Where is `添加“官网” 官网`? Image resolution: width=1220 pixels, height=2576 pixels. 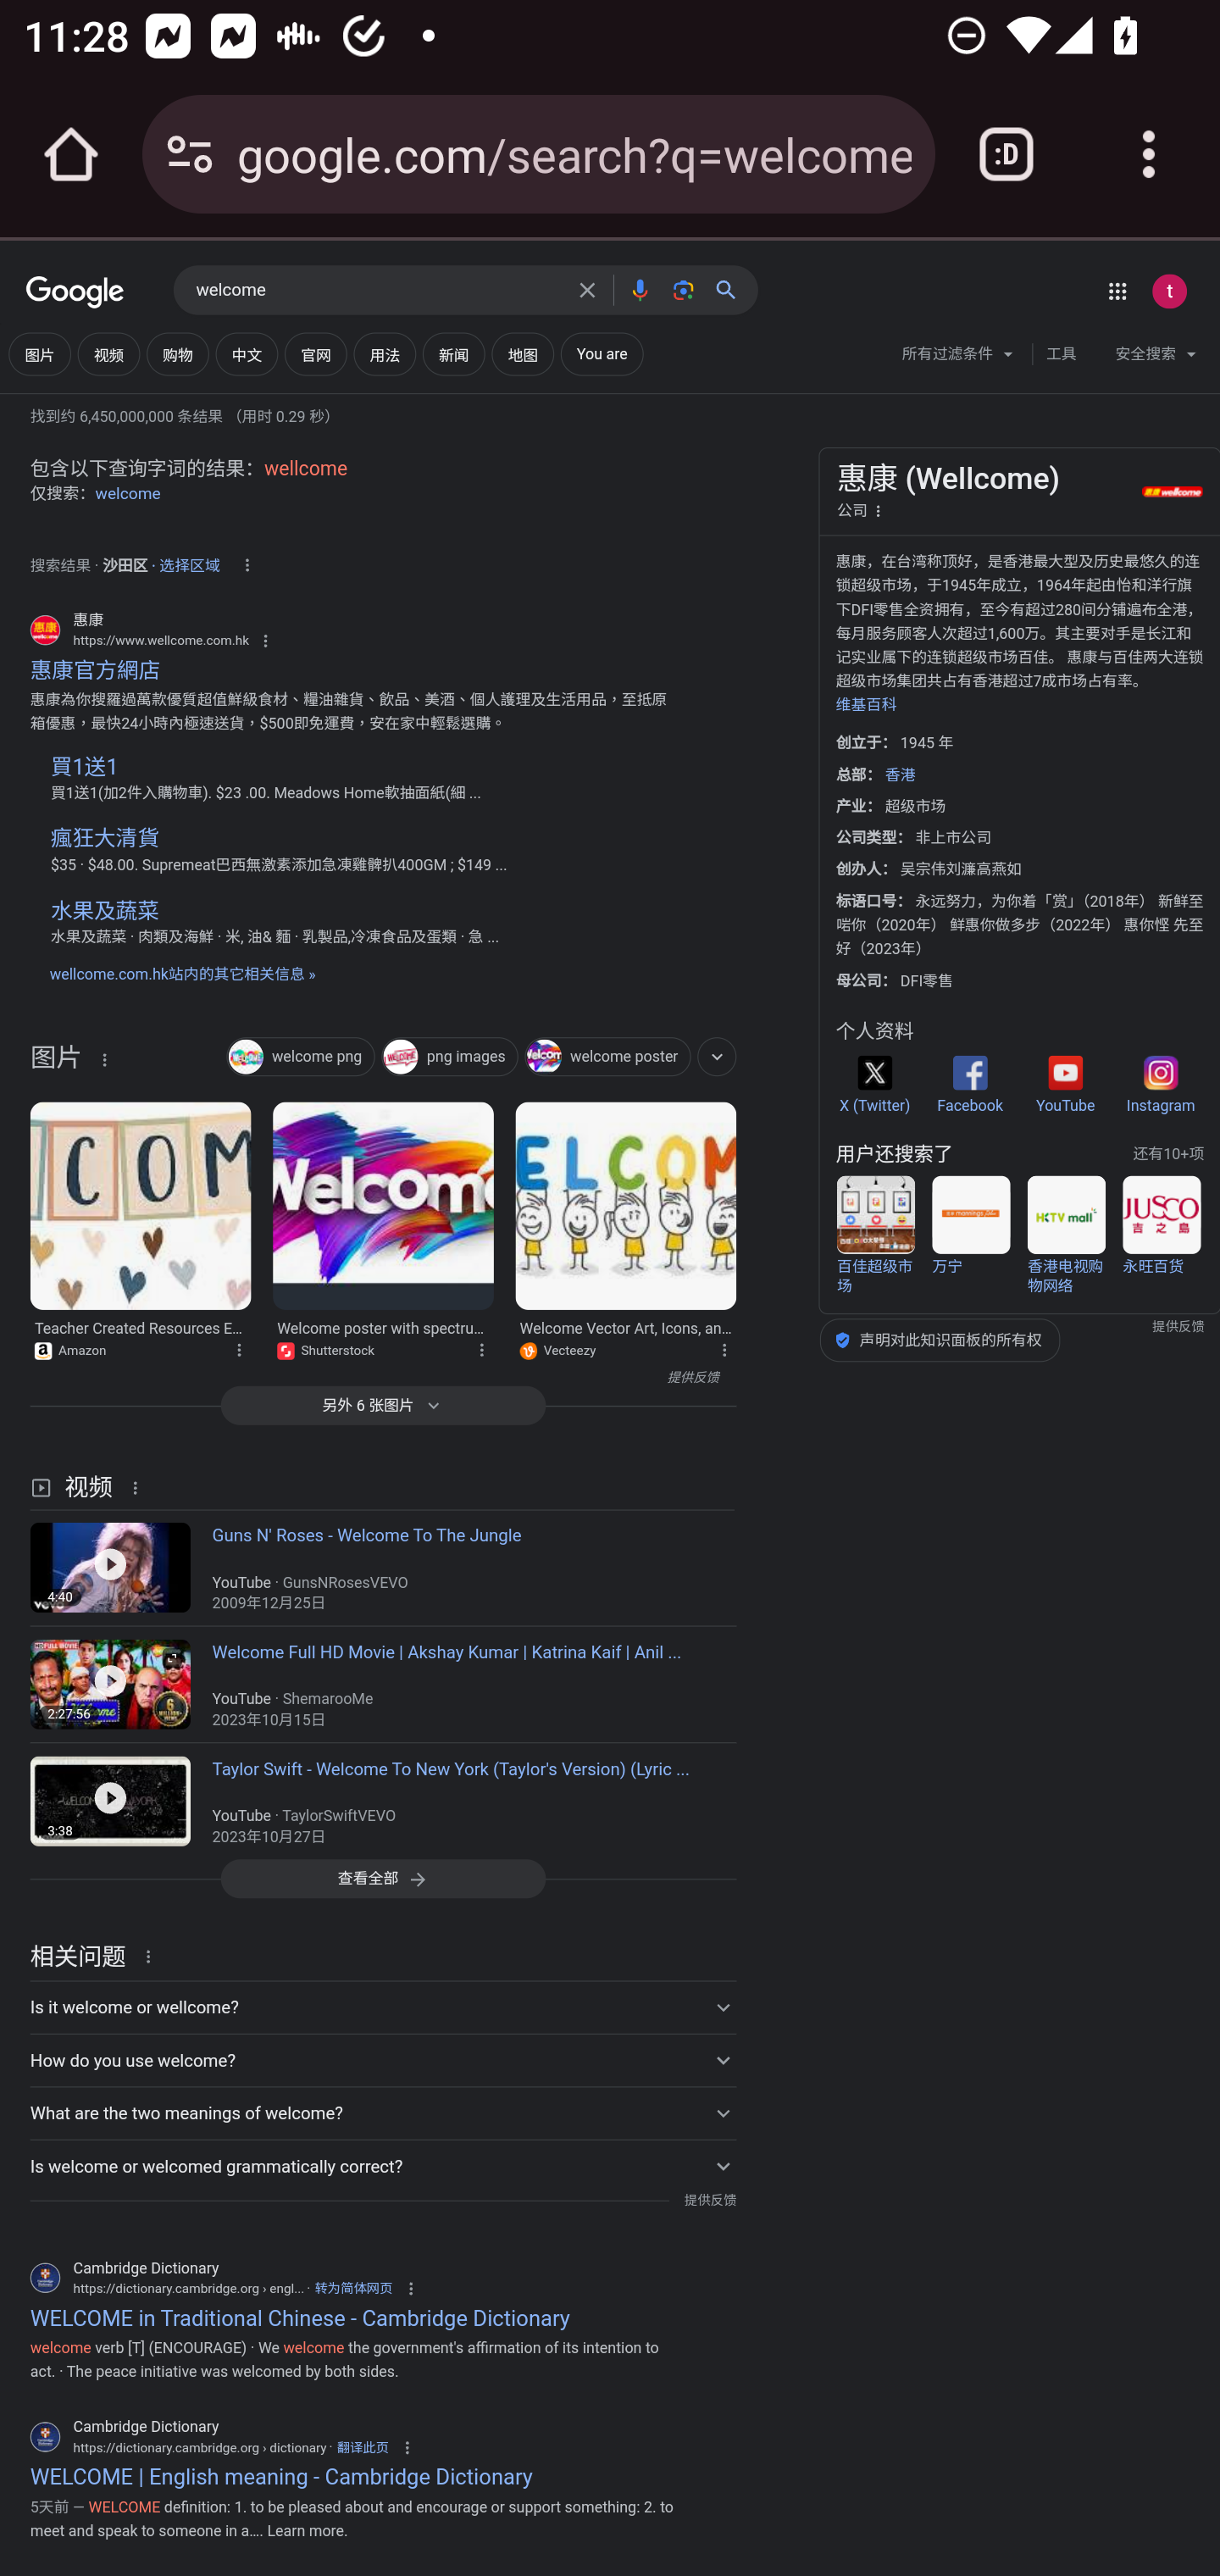 添加“官网” 官网 is located at coordinates (315, 354).